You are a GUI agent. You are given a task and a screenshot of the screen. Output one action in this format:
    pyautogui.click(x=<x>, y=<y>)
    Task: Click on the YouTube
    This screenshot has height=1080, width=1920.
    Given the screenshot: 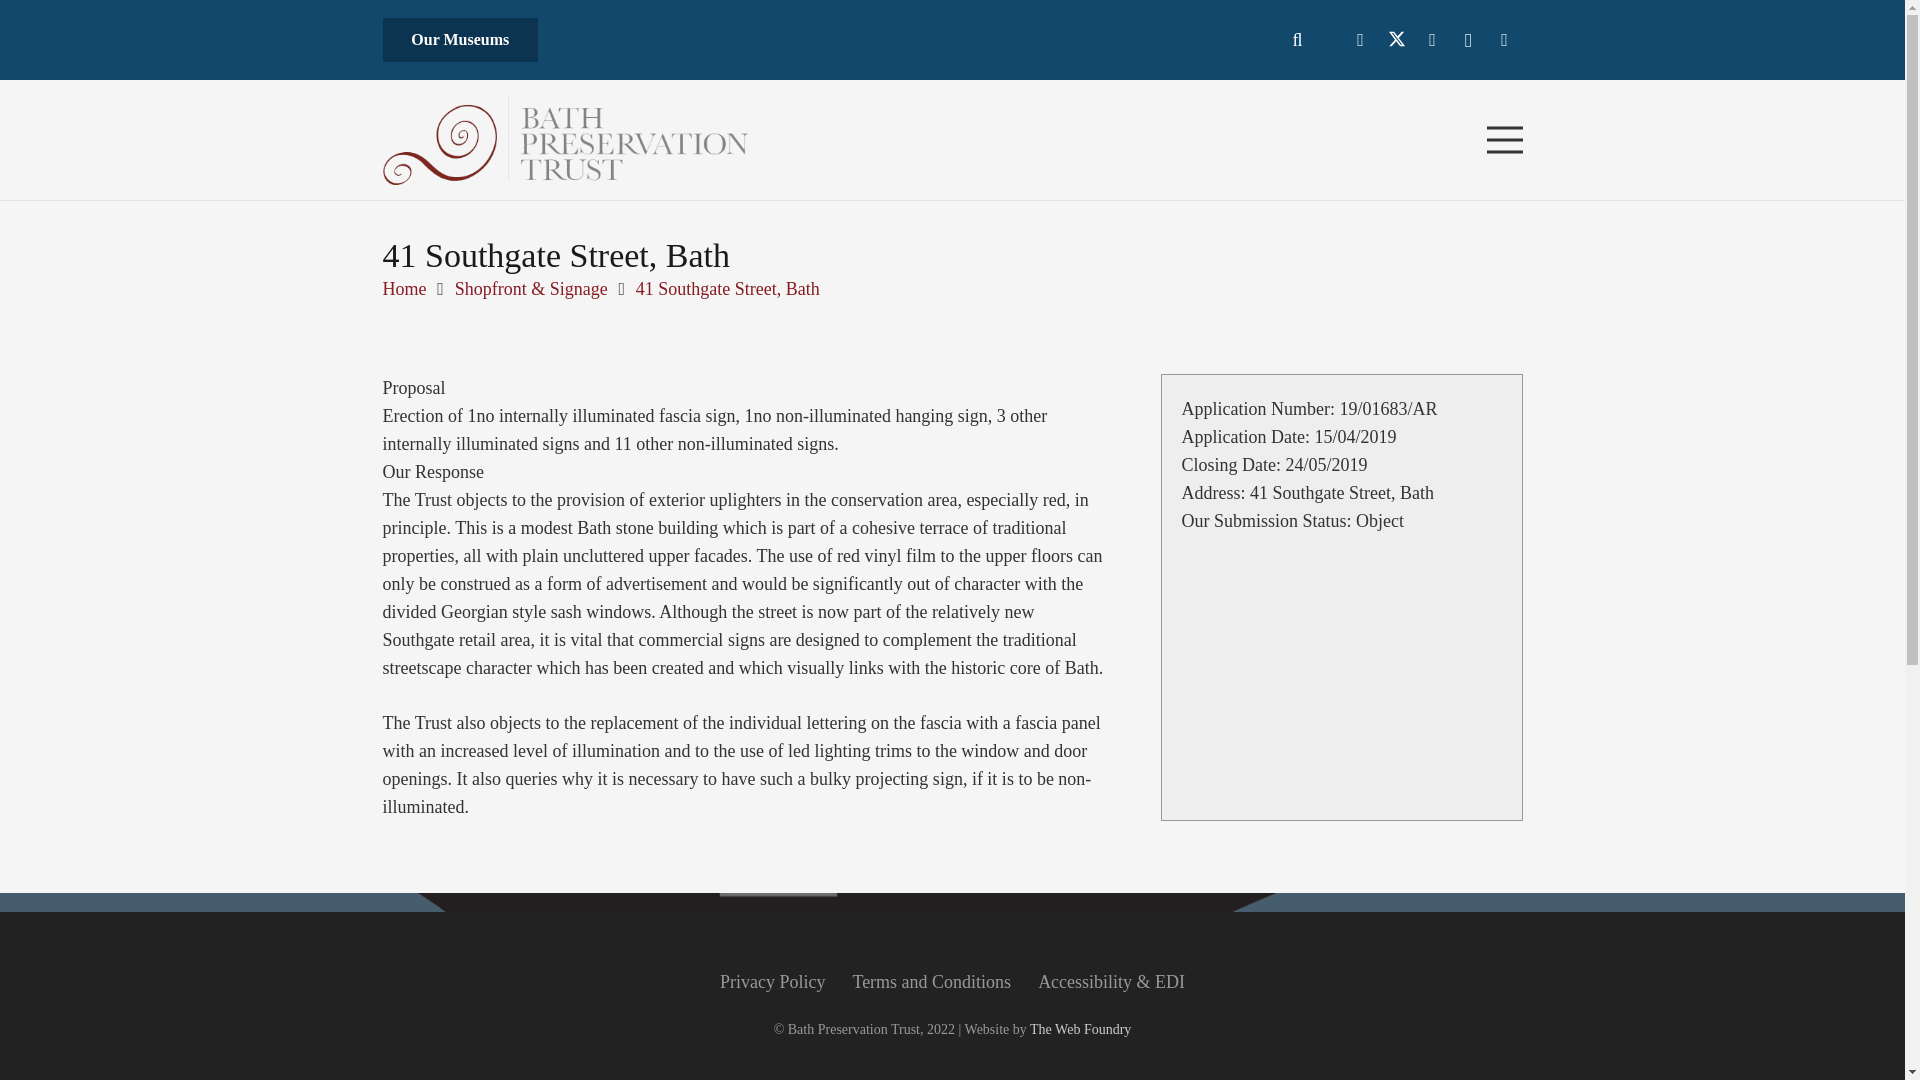 What is the action you would take?
    pyautogui.click(x=518, y=324)
    